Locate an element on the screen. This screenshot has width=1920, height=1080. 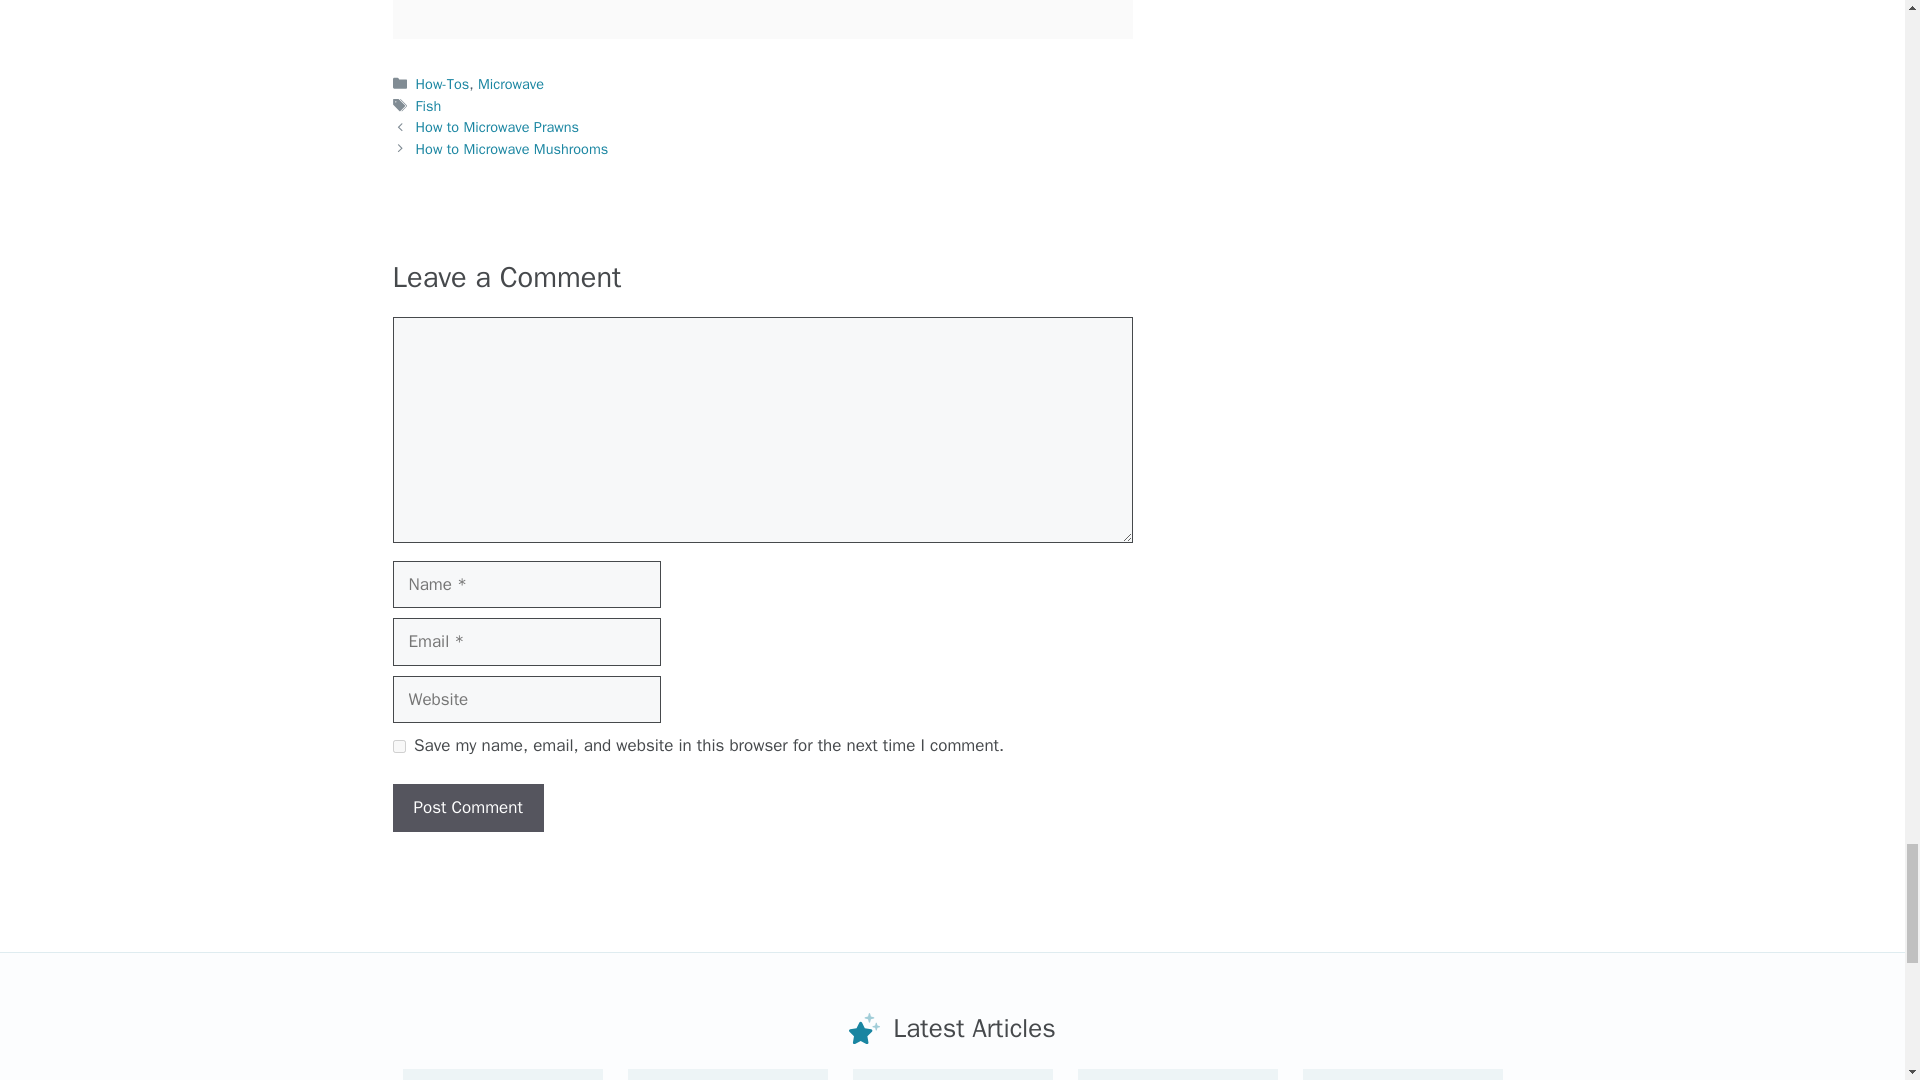
Post Comment is located at coordinates (467, 808).